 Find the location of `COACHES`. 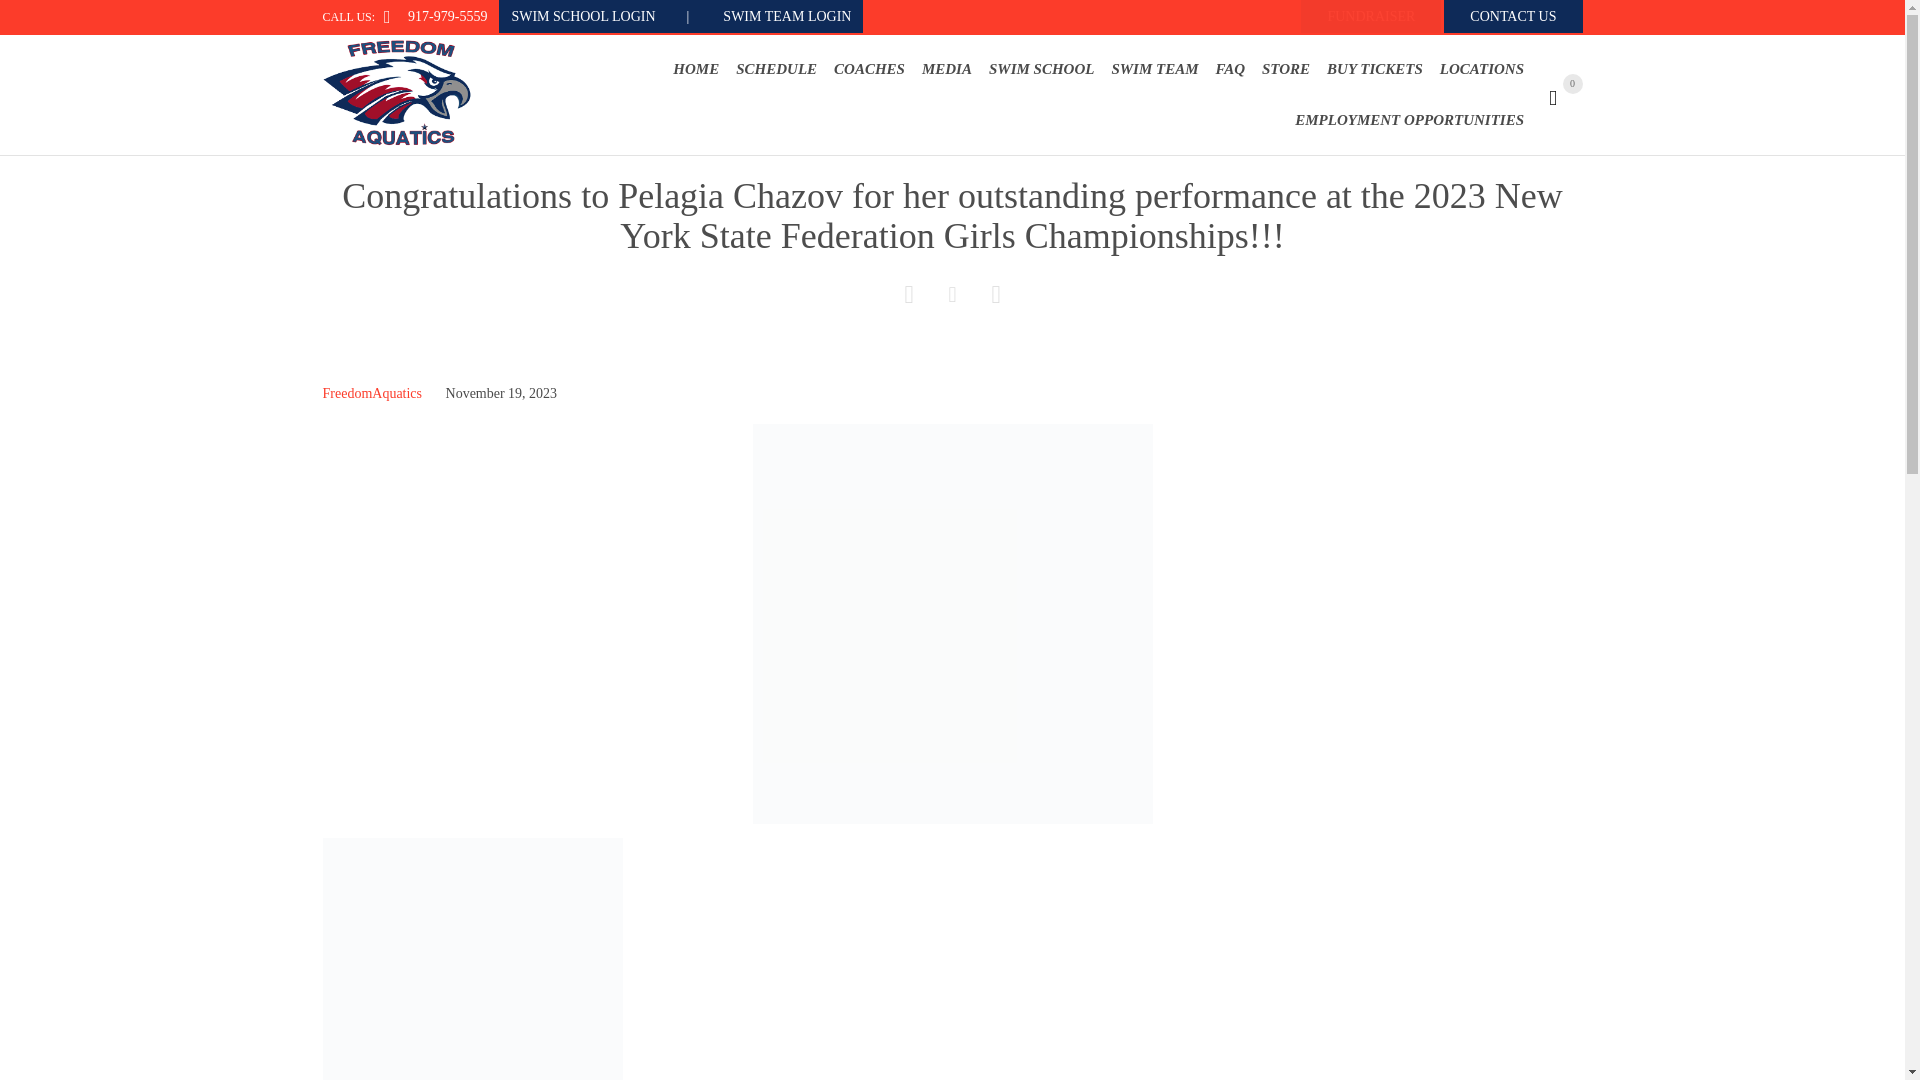

COACHES is located at coordinates (870, 68).